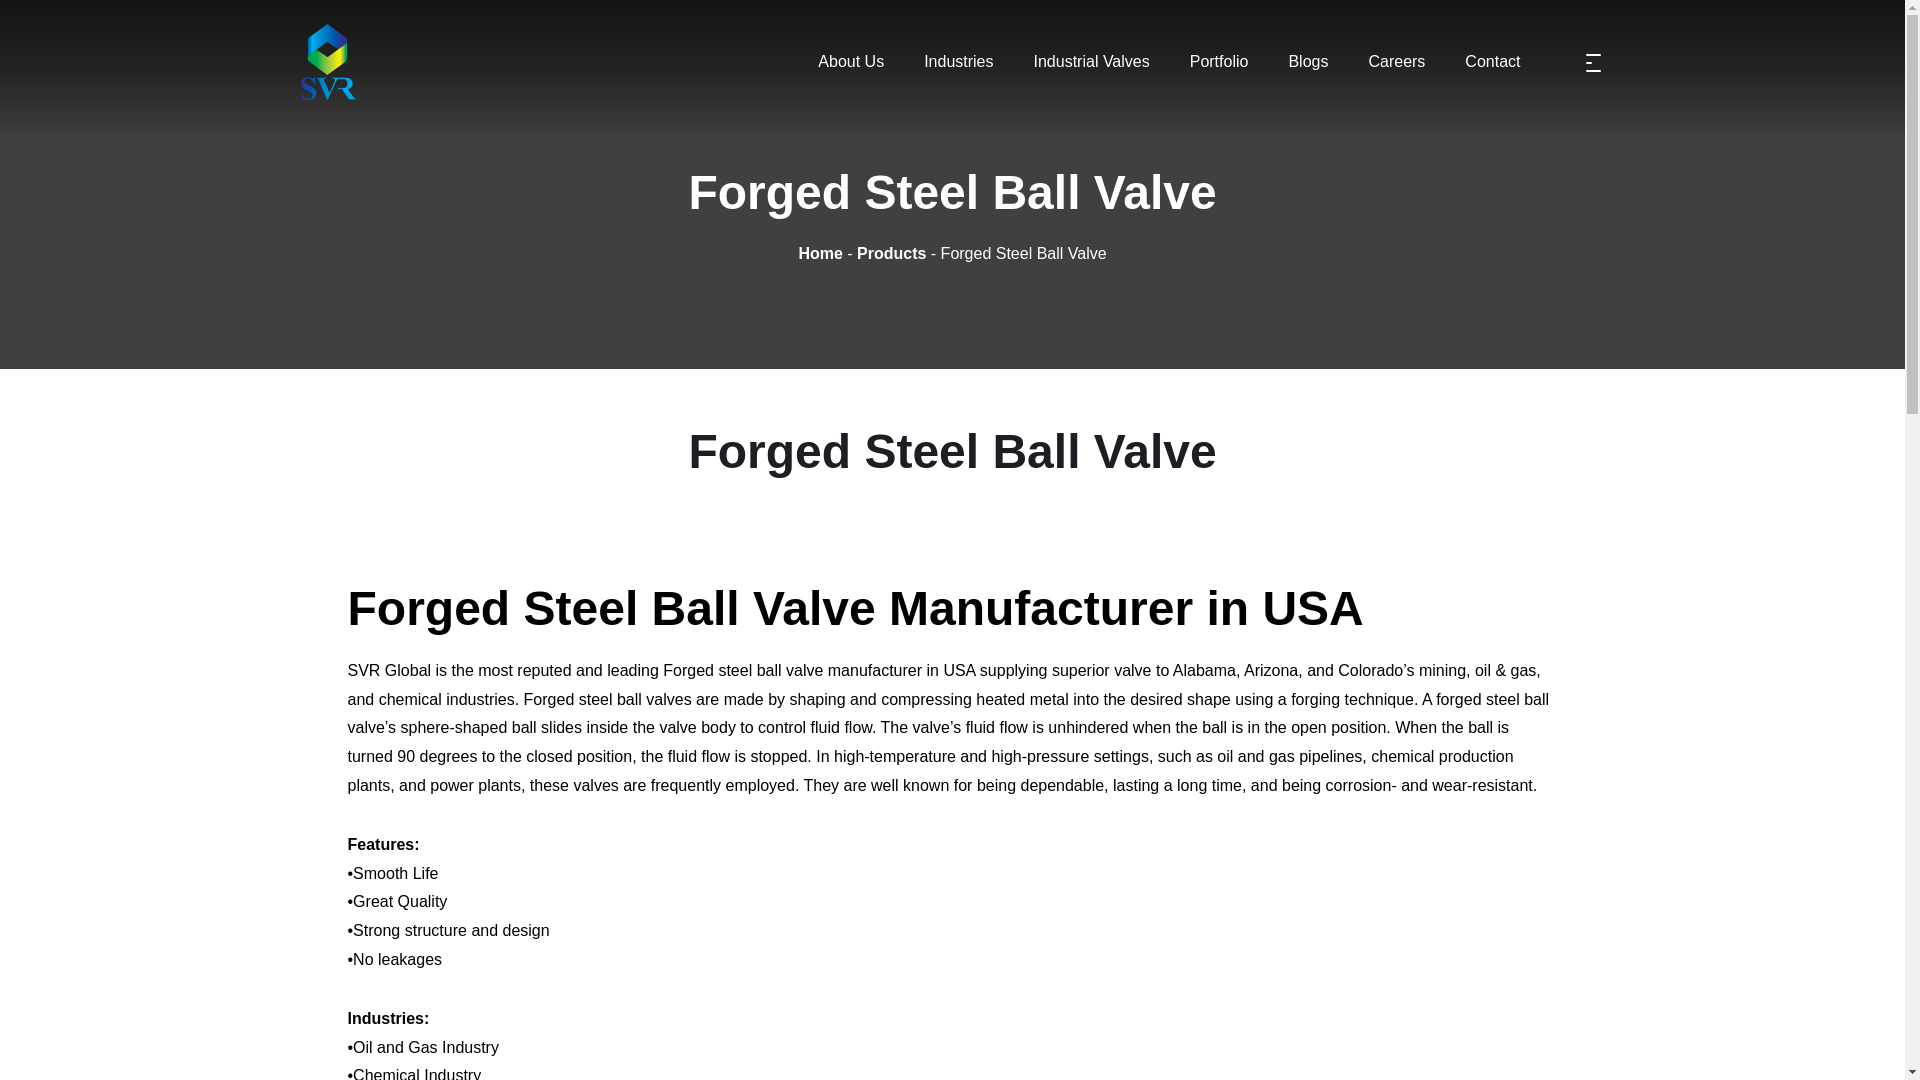 This screenshot has width=1920, height=1080. I want to click on About Us, so click(851, 62).